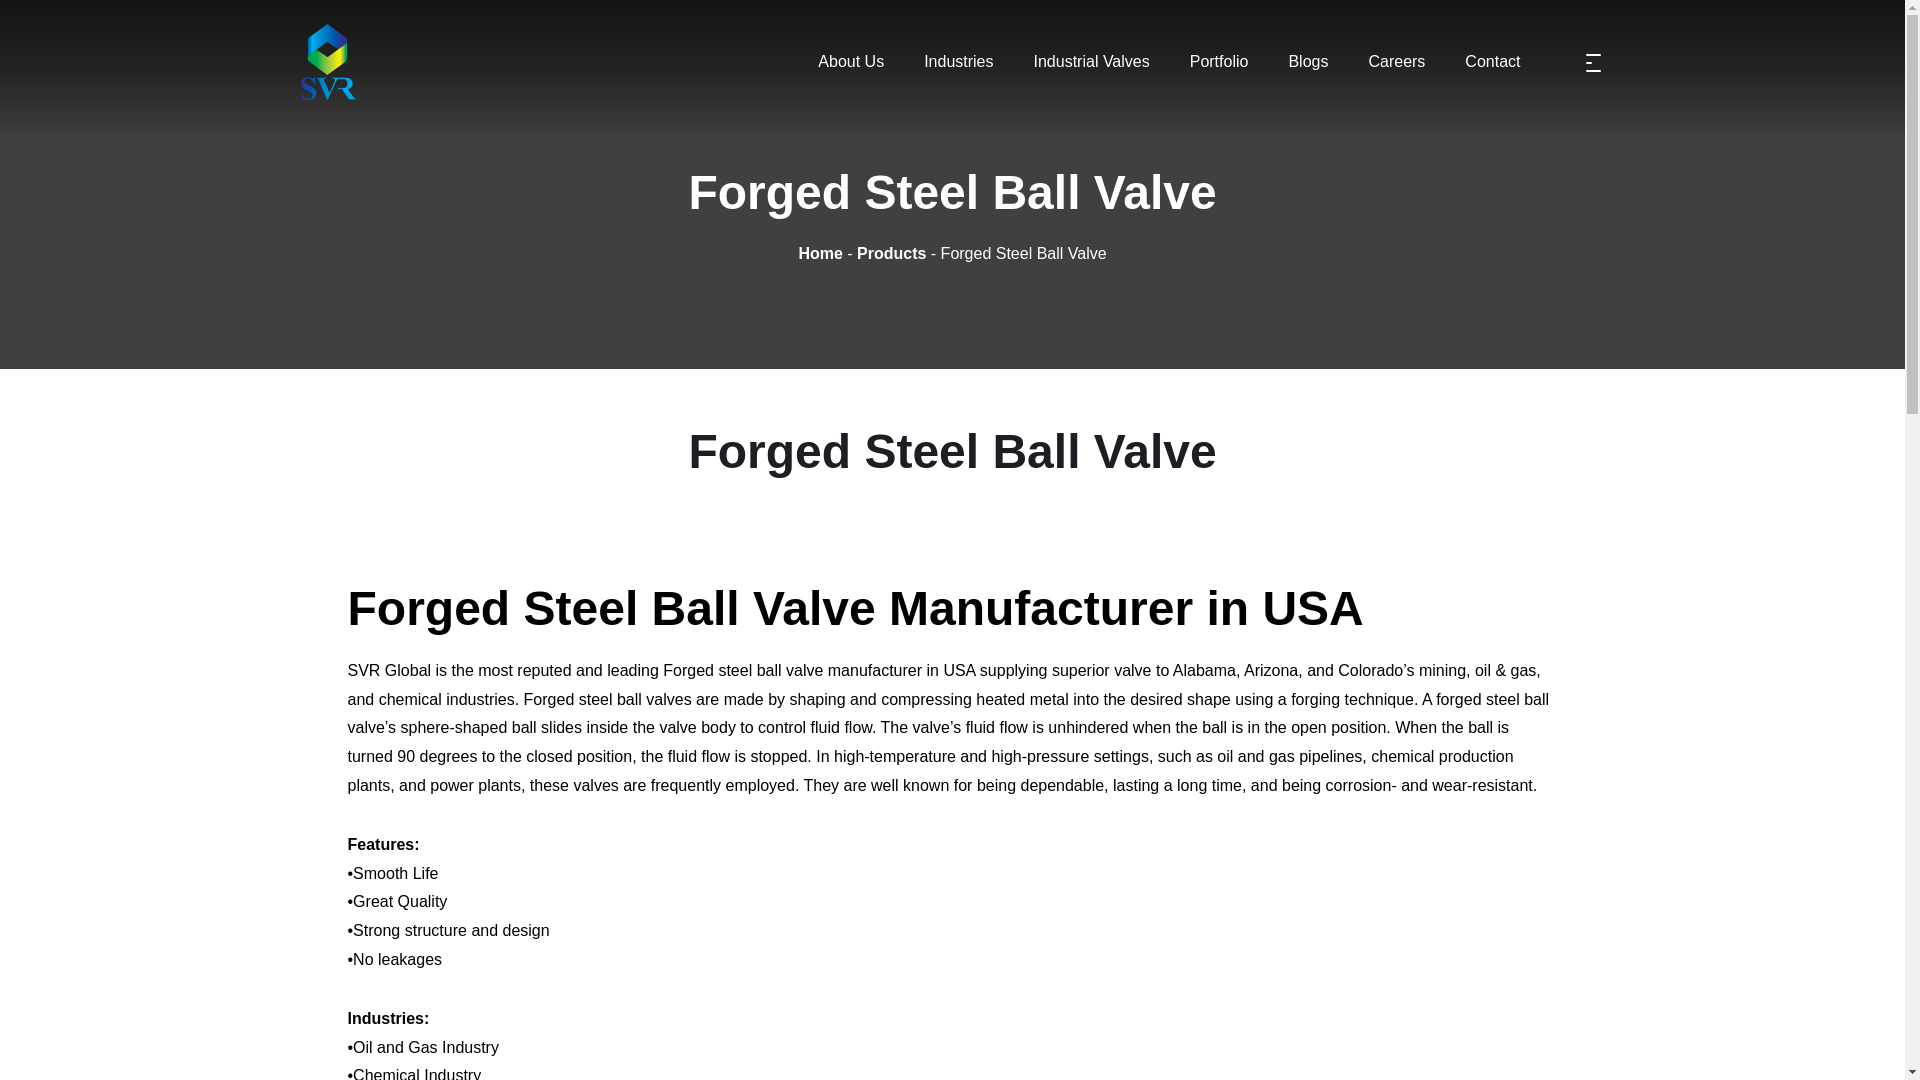 This screenshot has width=1920, height=1080. I want to click on About Us, so click(851, 62).